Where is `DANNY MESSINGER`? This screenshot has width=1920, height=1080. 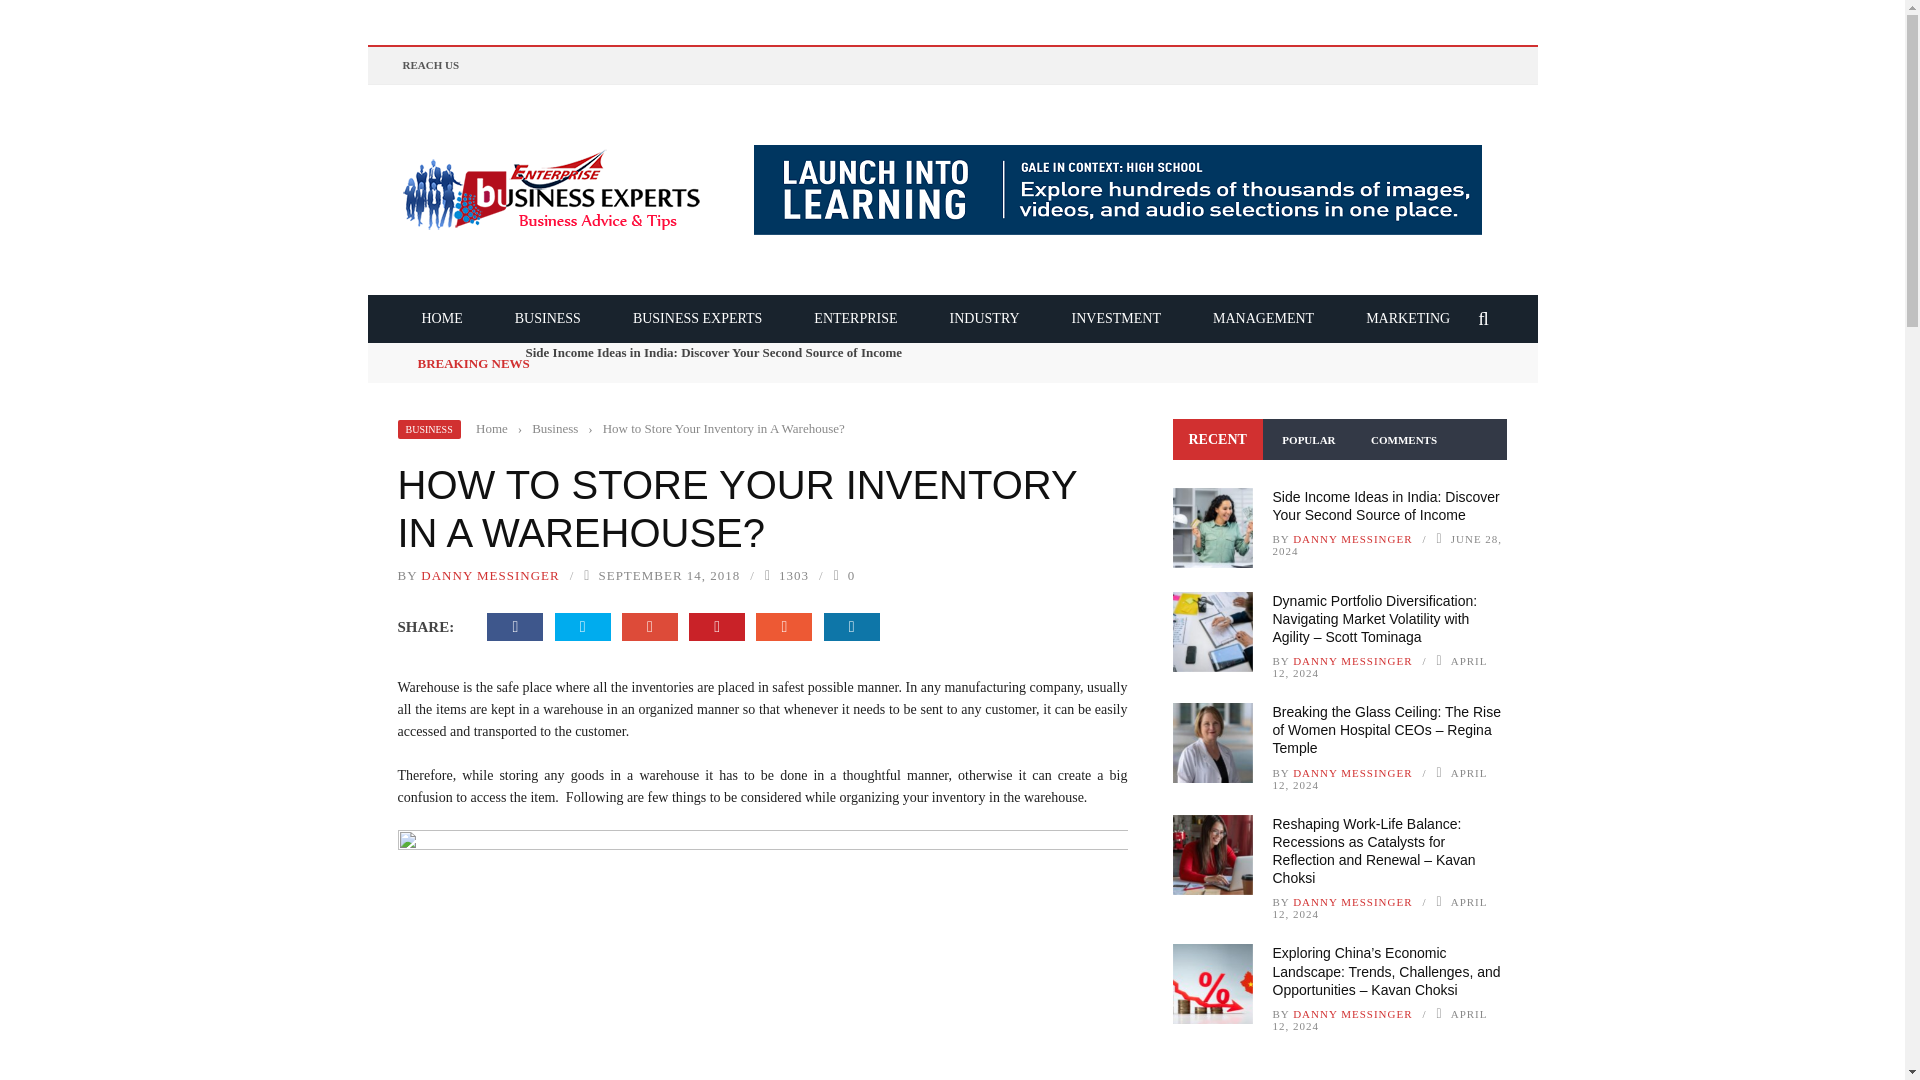 DANNY MESSINGER is located at coordinates (489, 576).